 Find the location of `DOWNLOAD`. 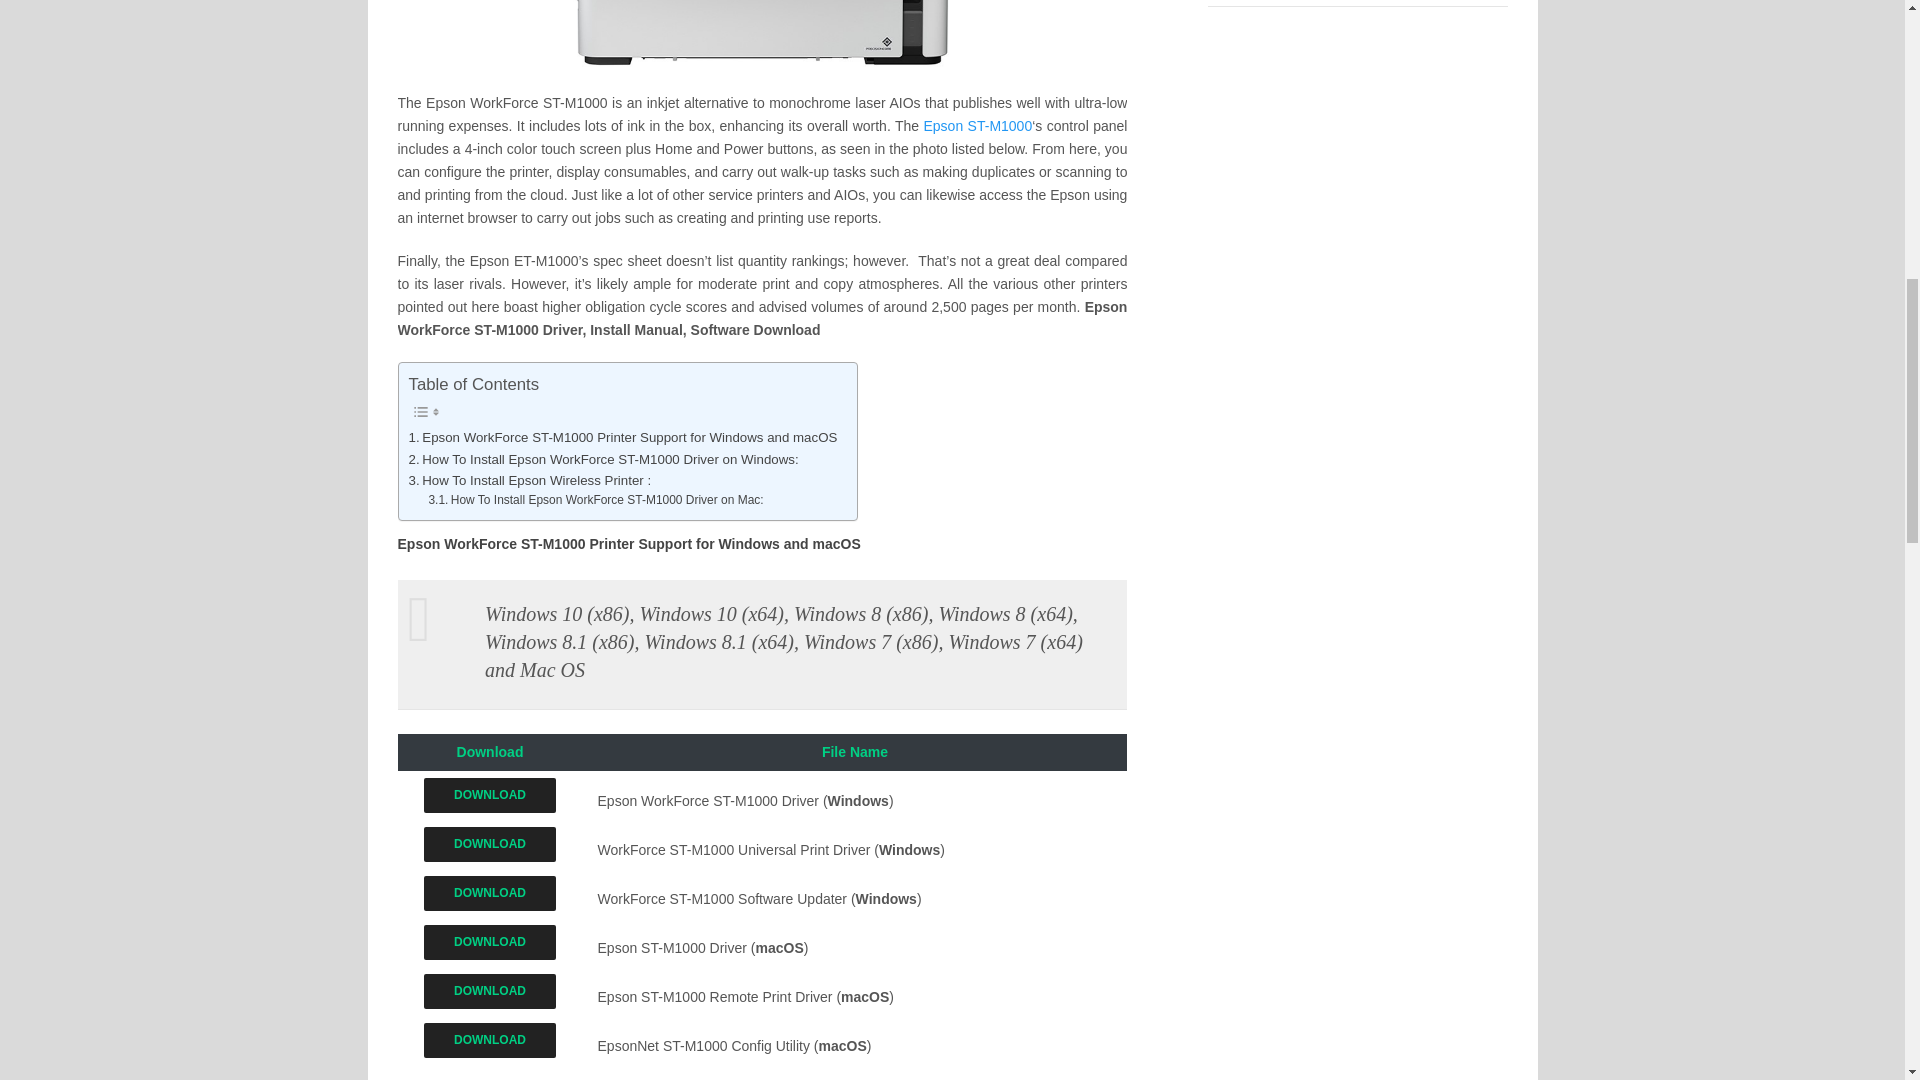

DOWNLOAD is located at coordinates (490, 942).